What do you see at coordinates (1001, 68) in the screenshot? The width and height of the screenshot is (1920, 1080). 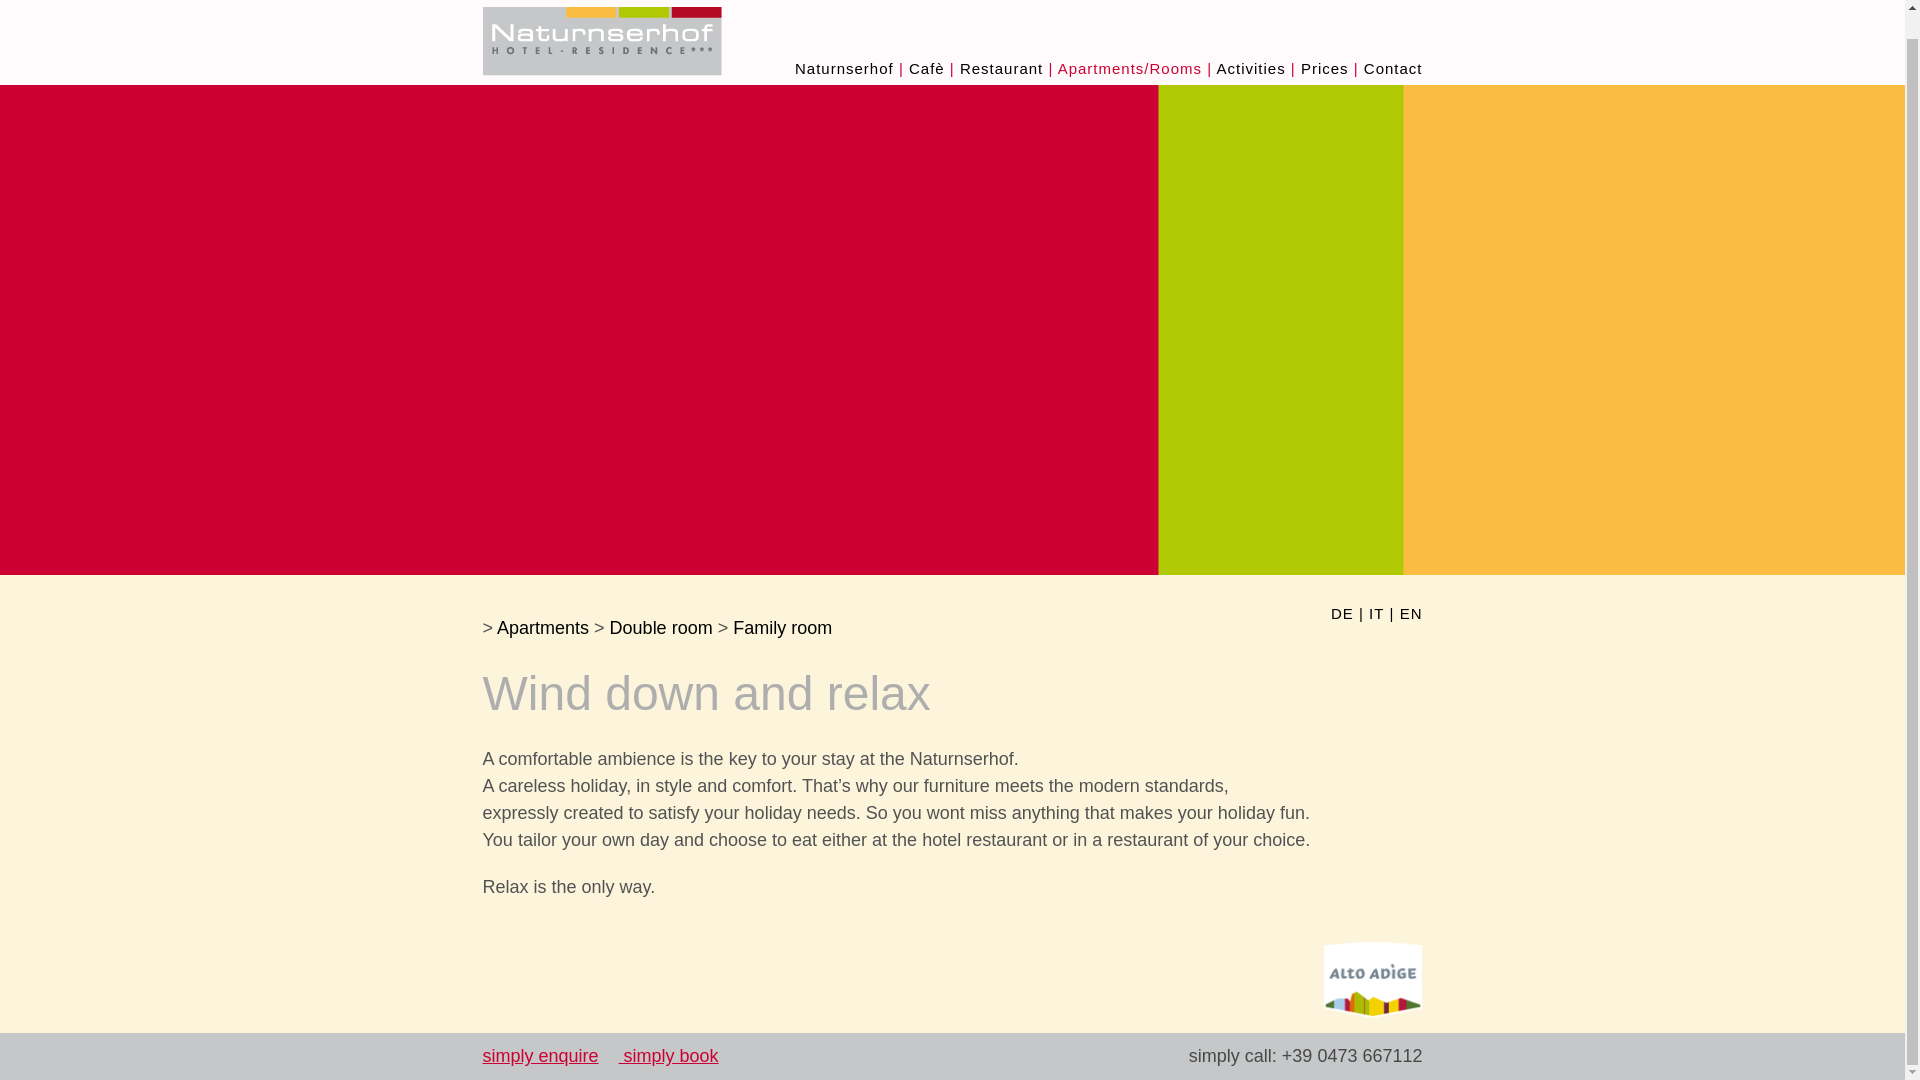 I see `Restaurant` at bounding box center [1001, 68].